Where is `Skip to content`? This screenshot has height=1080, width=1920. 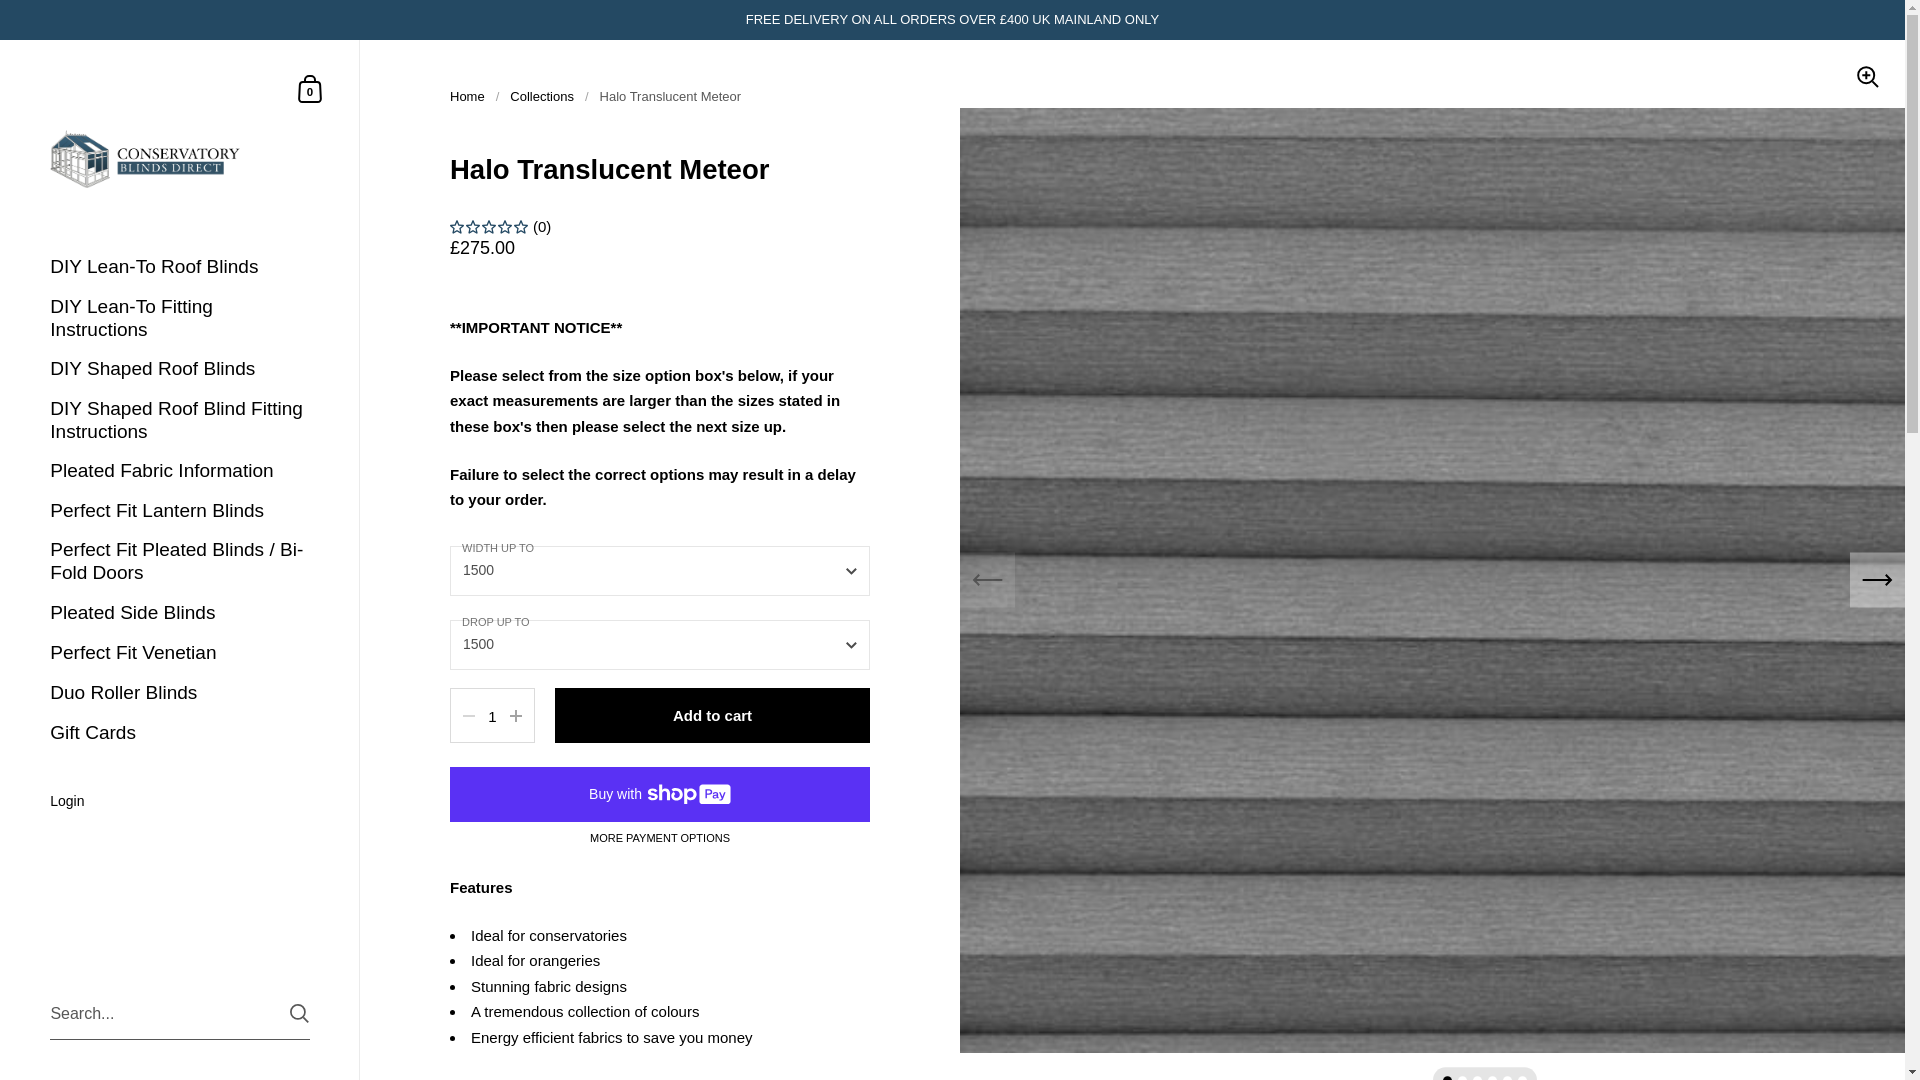
Skip to content is located at coordinates (659, 838).